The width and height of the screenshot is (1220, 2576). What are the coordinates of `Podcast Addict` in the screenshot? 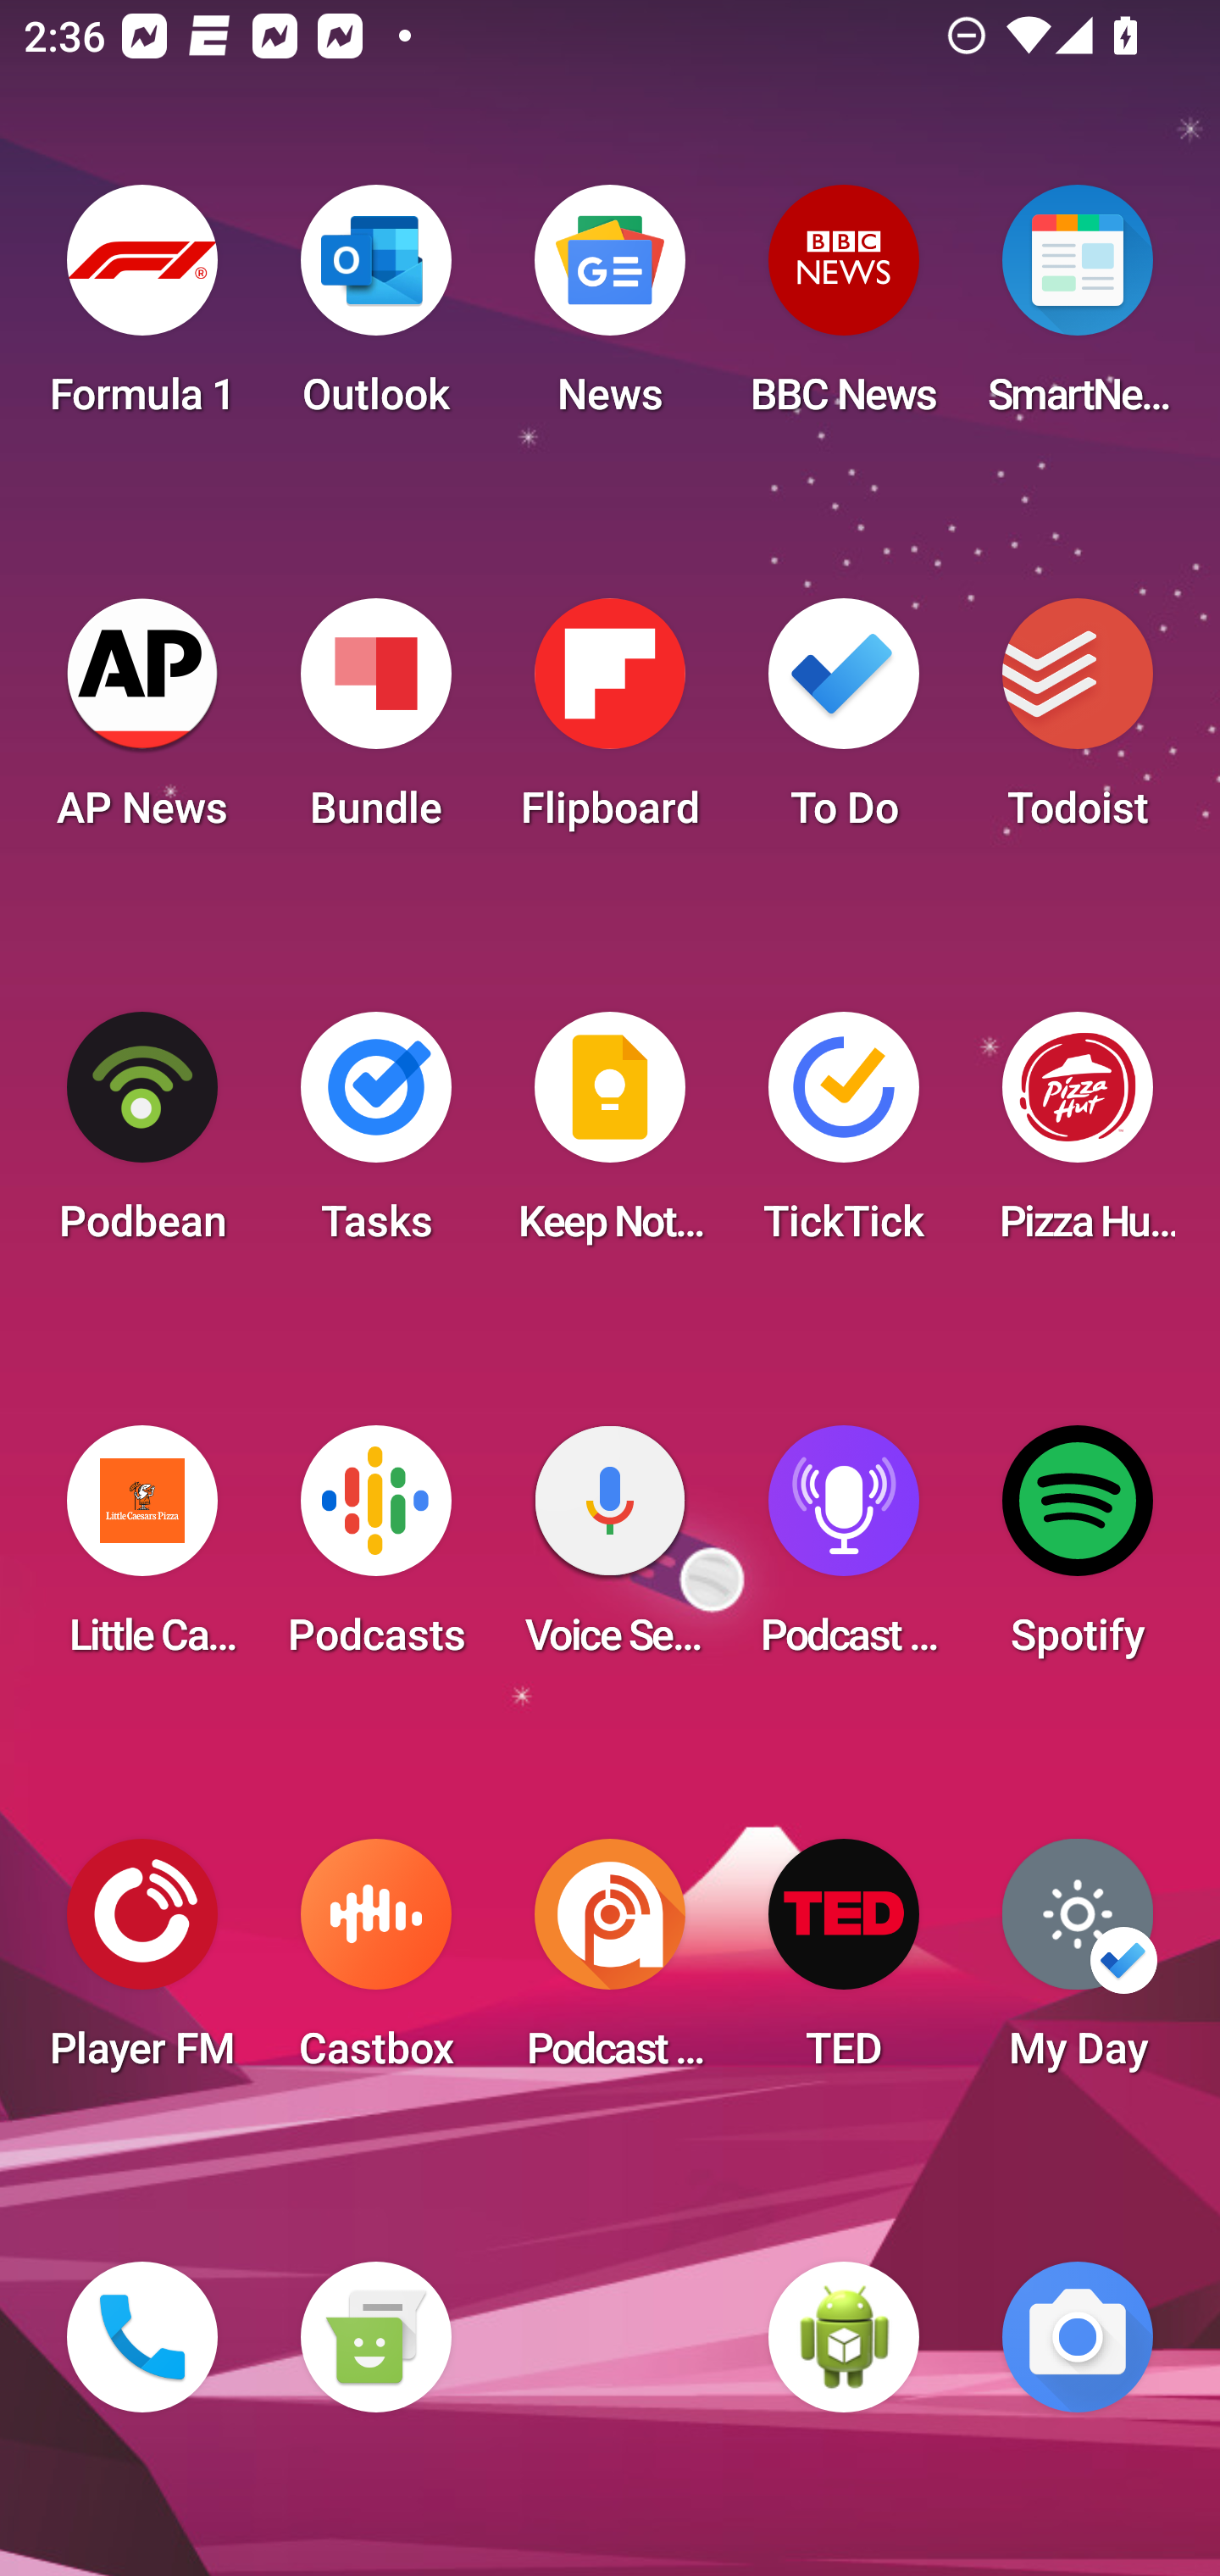 It's located at (610, 1964).